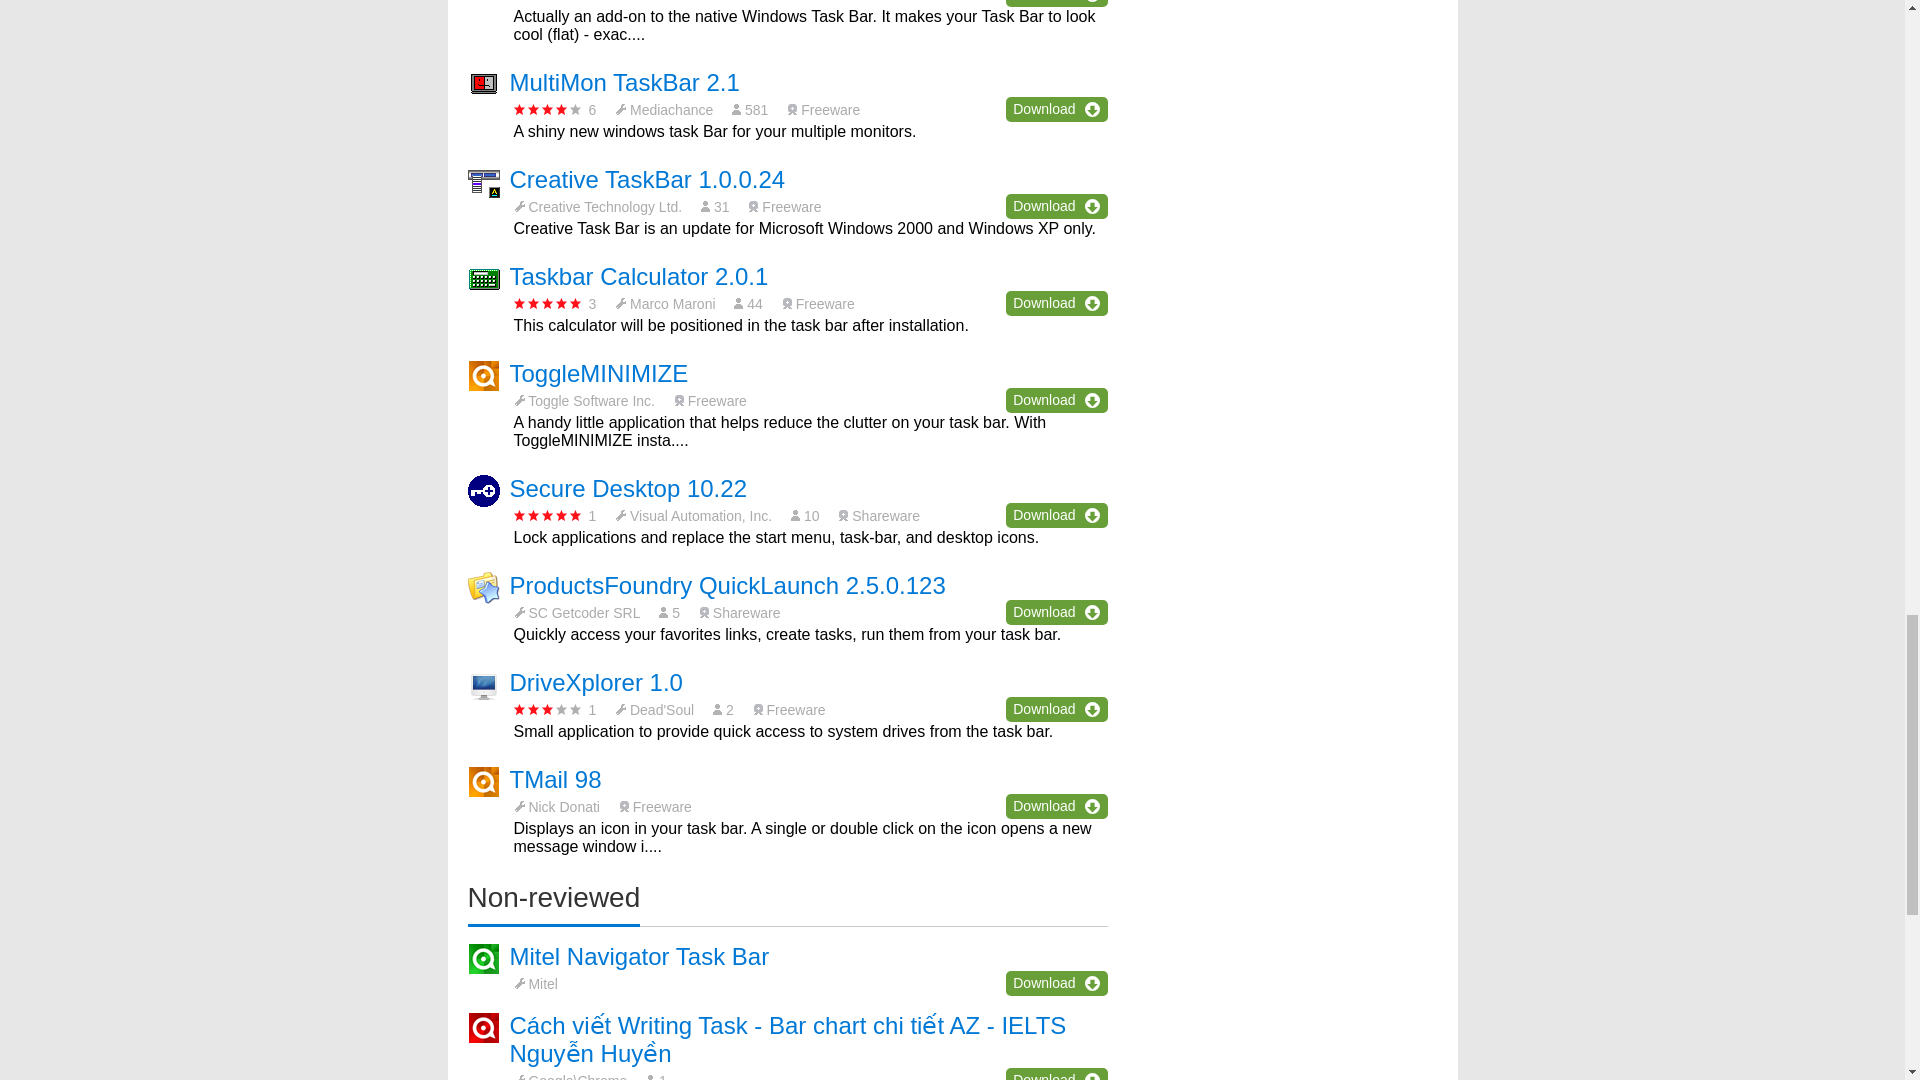  I want to click on Creative TaskBar 1.0.0.24, so click(648, 180).